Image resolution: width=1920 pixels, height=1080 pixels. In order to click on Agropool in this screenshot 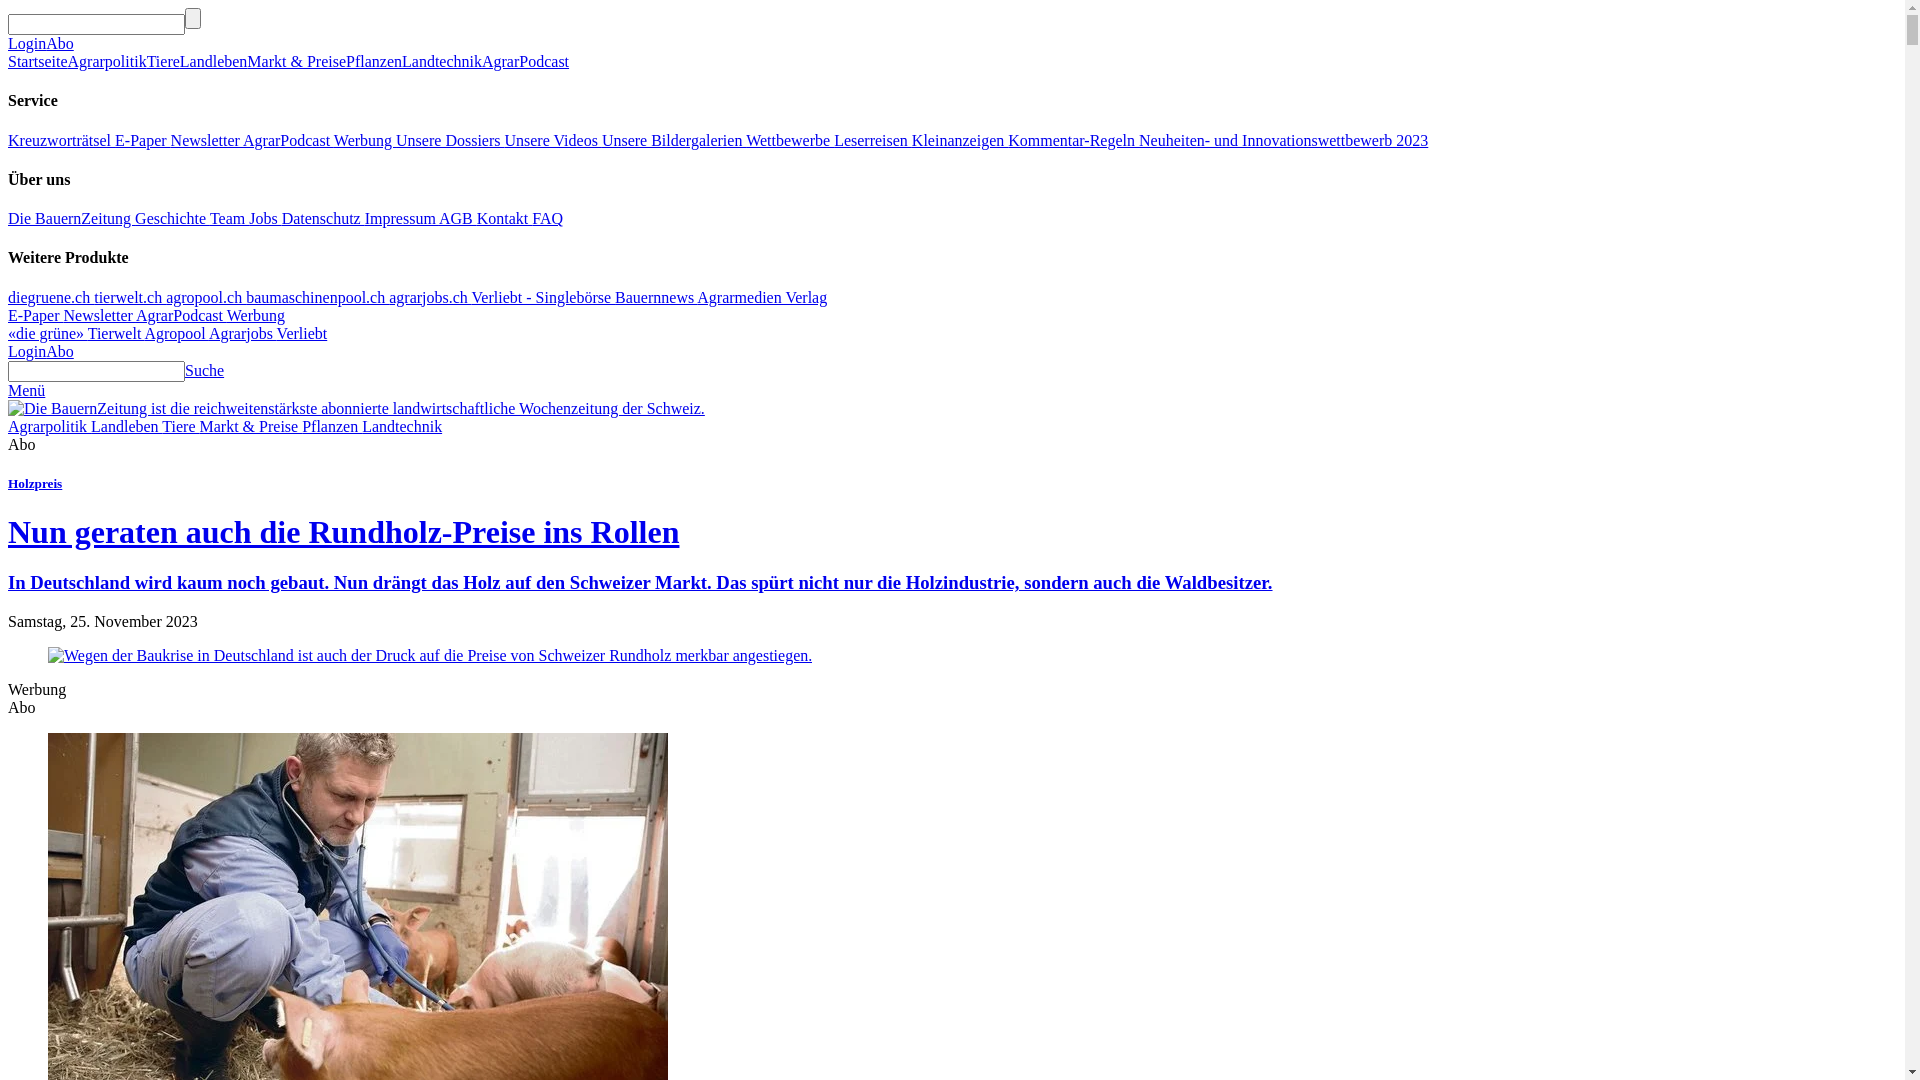, I will do `click(176, 334)`.